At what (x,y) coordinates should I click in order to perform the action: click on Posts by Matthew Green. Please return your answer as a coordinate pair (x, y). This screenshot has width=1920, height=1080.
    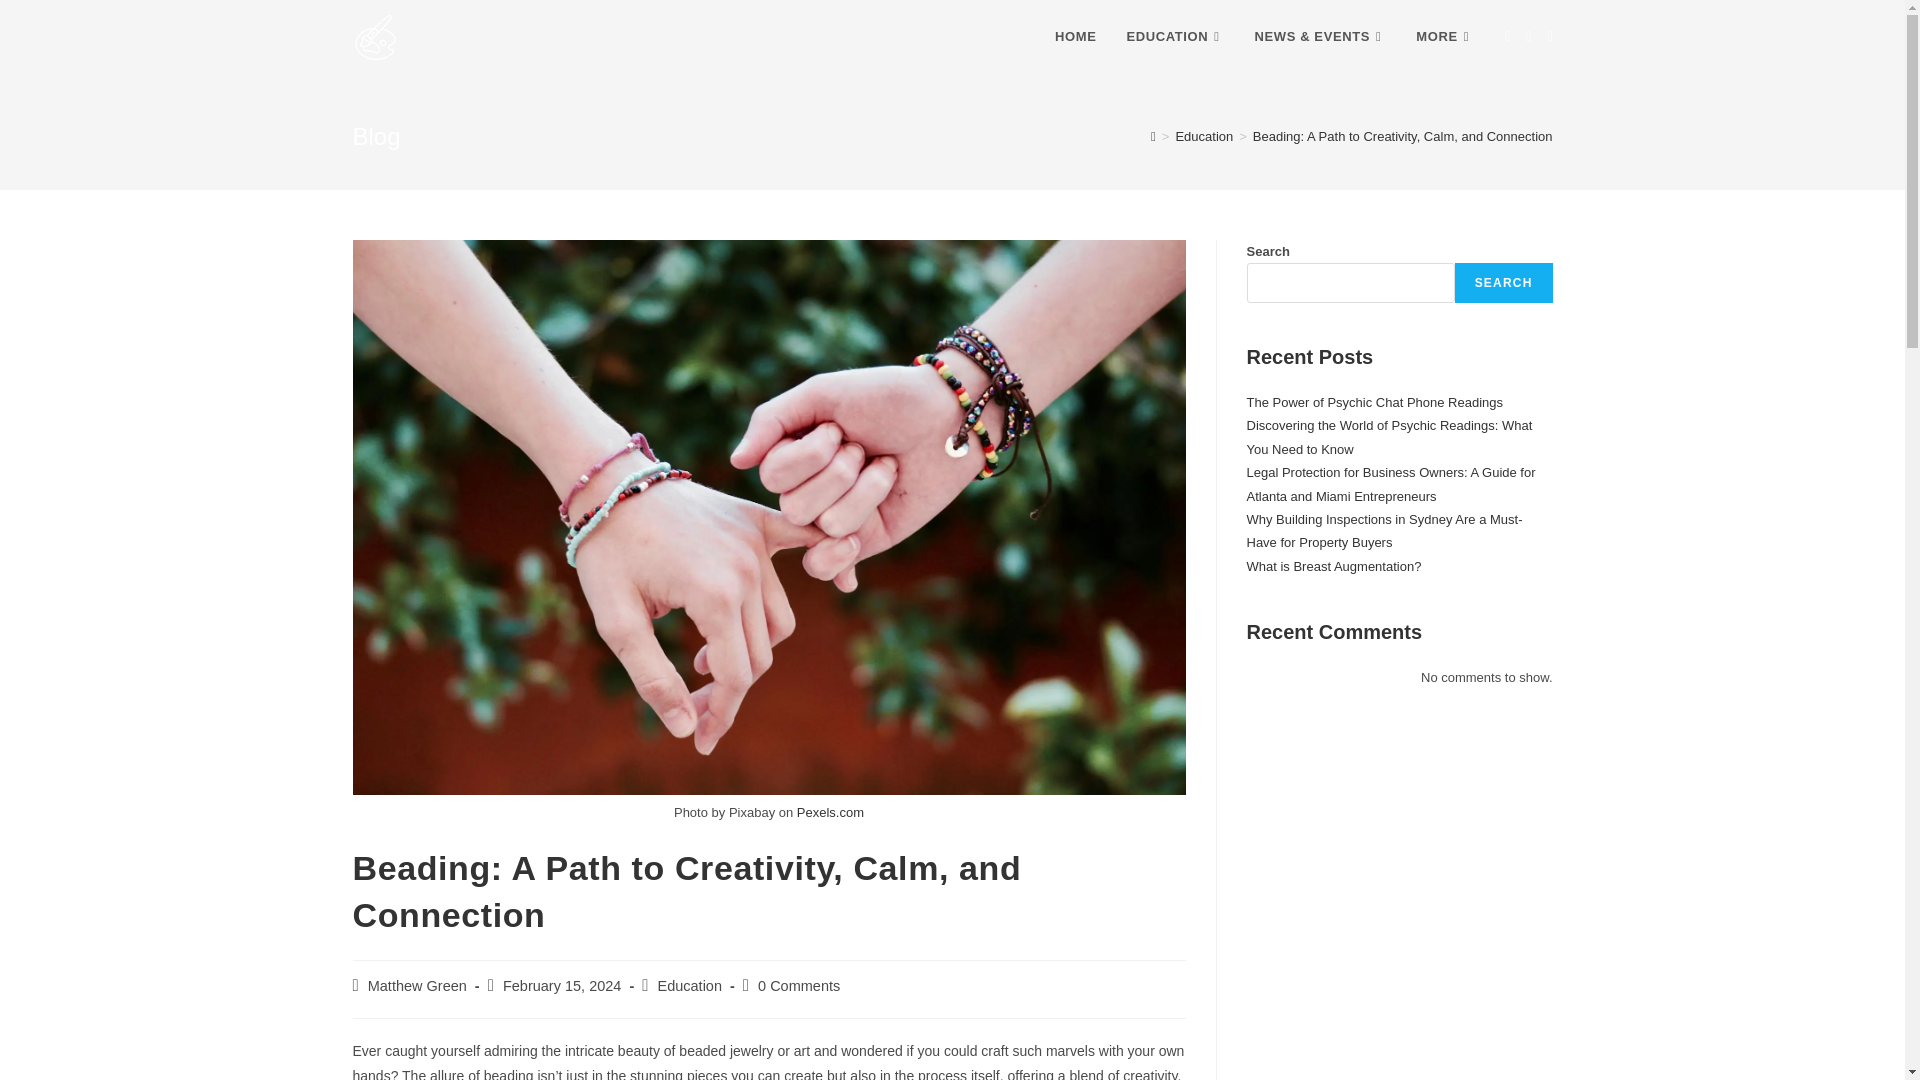
    Looking at the image, I should click on (417, 986).